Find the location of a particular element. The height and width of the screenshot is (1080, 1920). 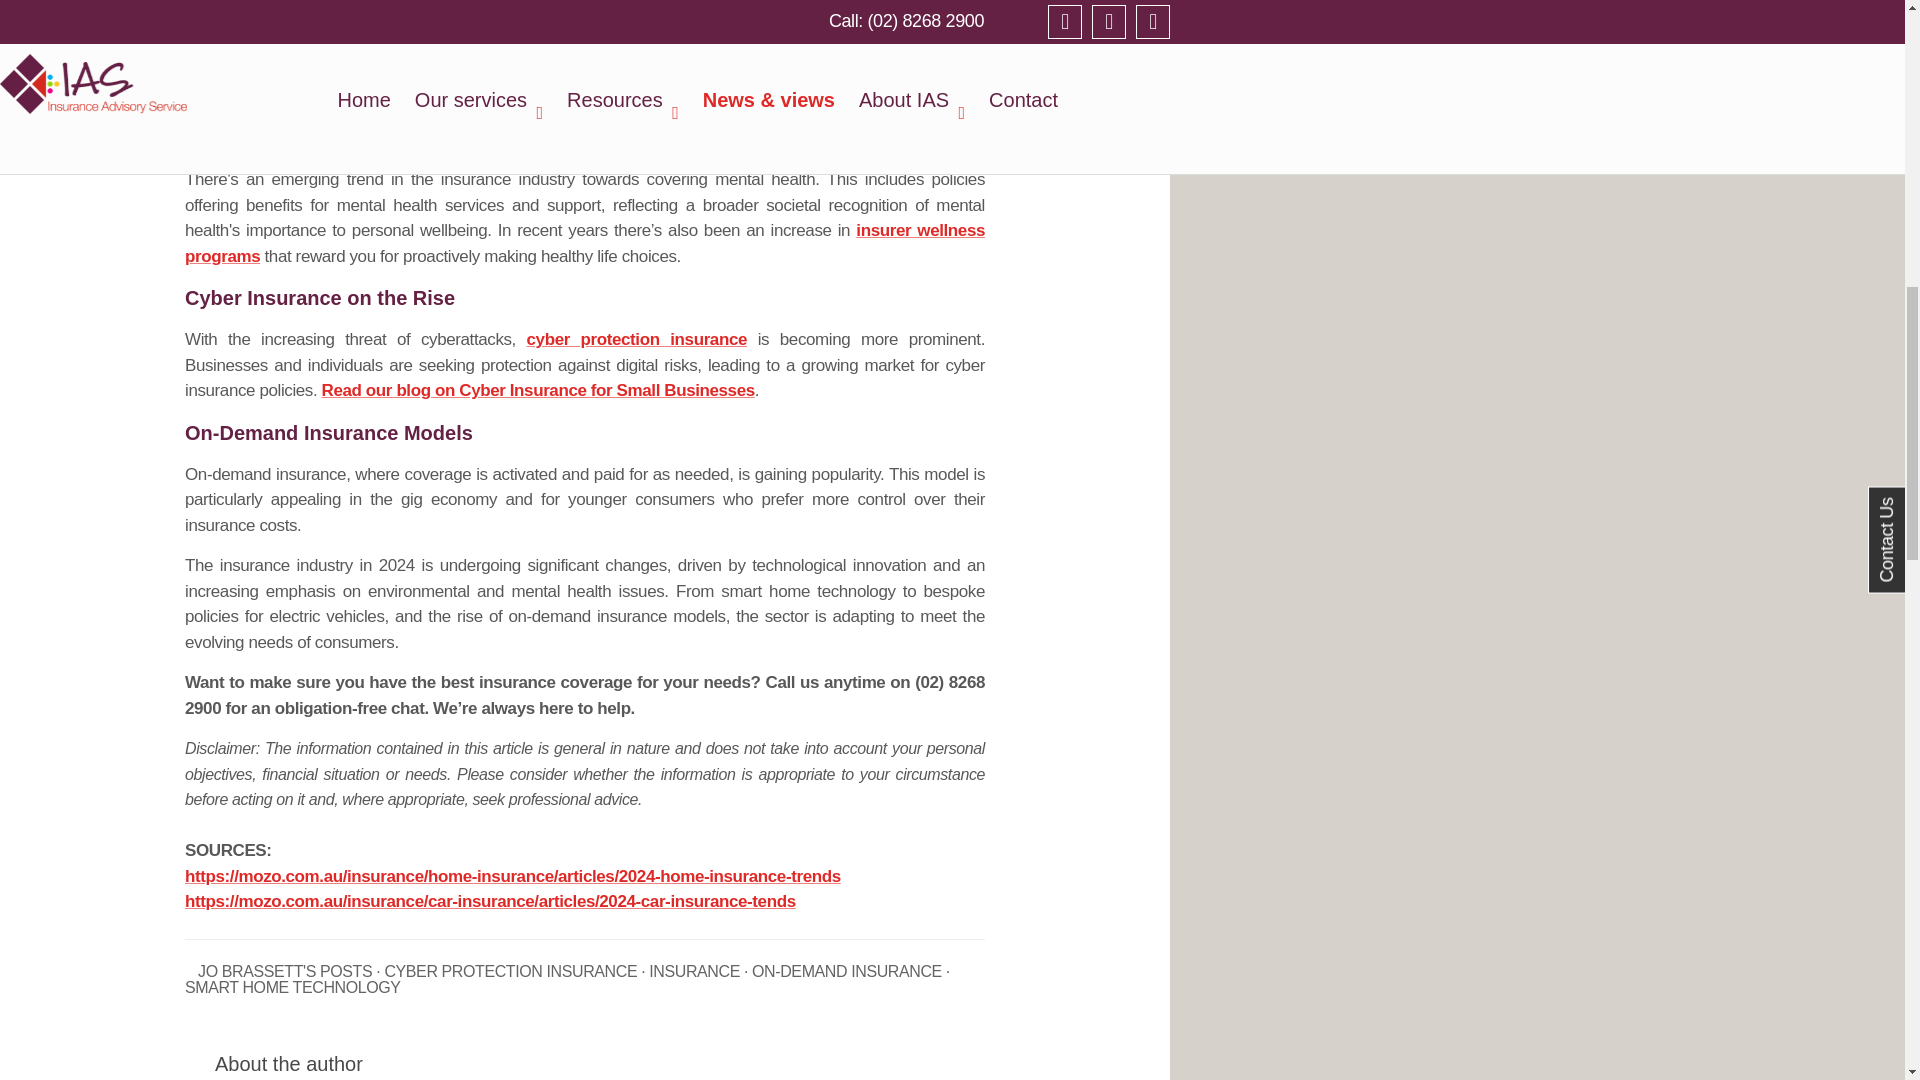

ON-DEMAND INSURANCE is located at coordinates (847, 972).